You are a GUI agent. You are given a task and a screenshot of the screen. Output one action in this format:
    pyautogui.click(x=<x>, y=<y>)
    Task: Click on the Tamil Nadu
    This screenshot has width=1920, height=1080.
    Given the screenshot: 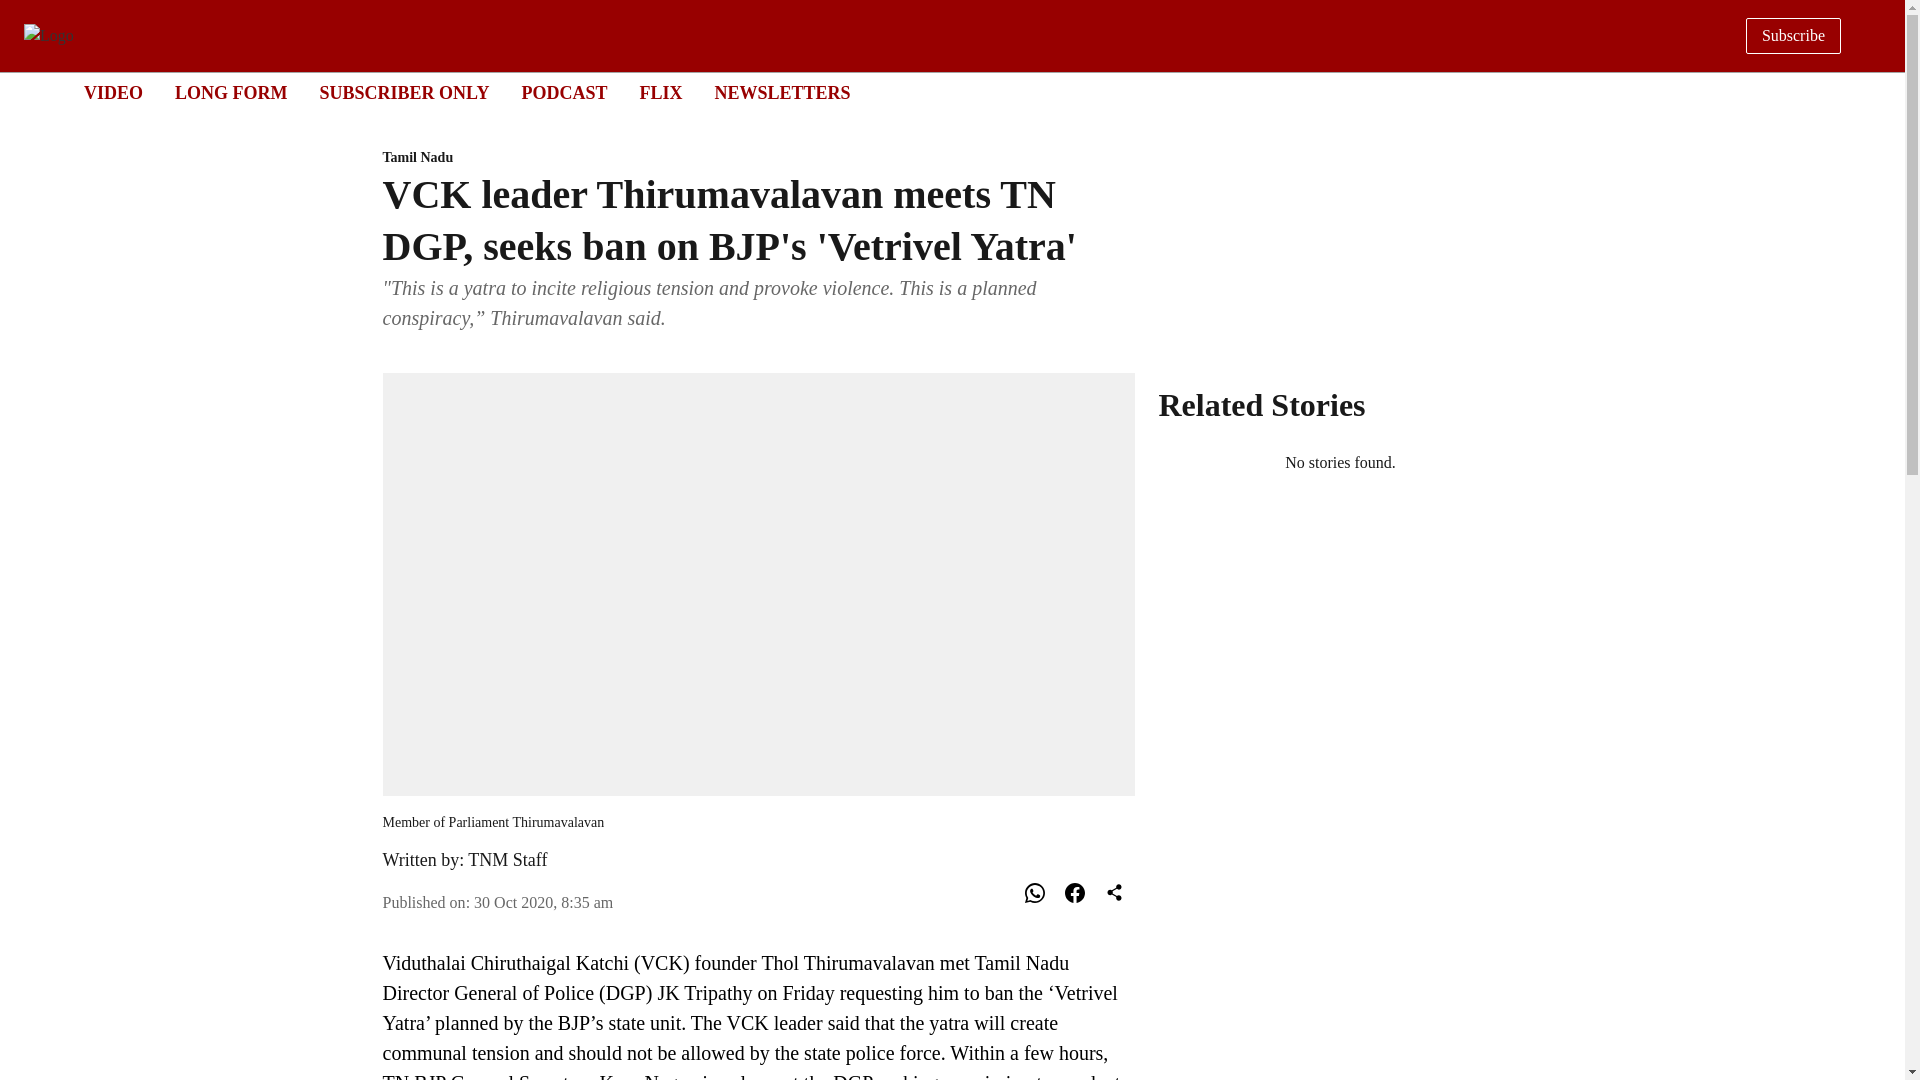 What is the action you would take?
    pyautogui.click(x=758, y=158)
    